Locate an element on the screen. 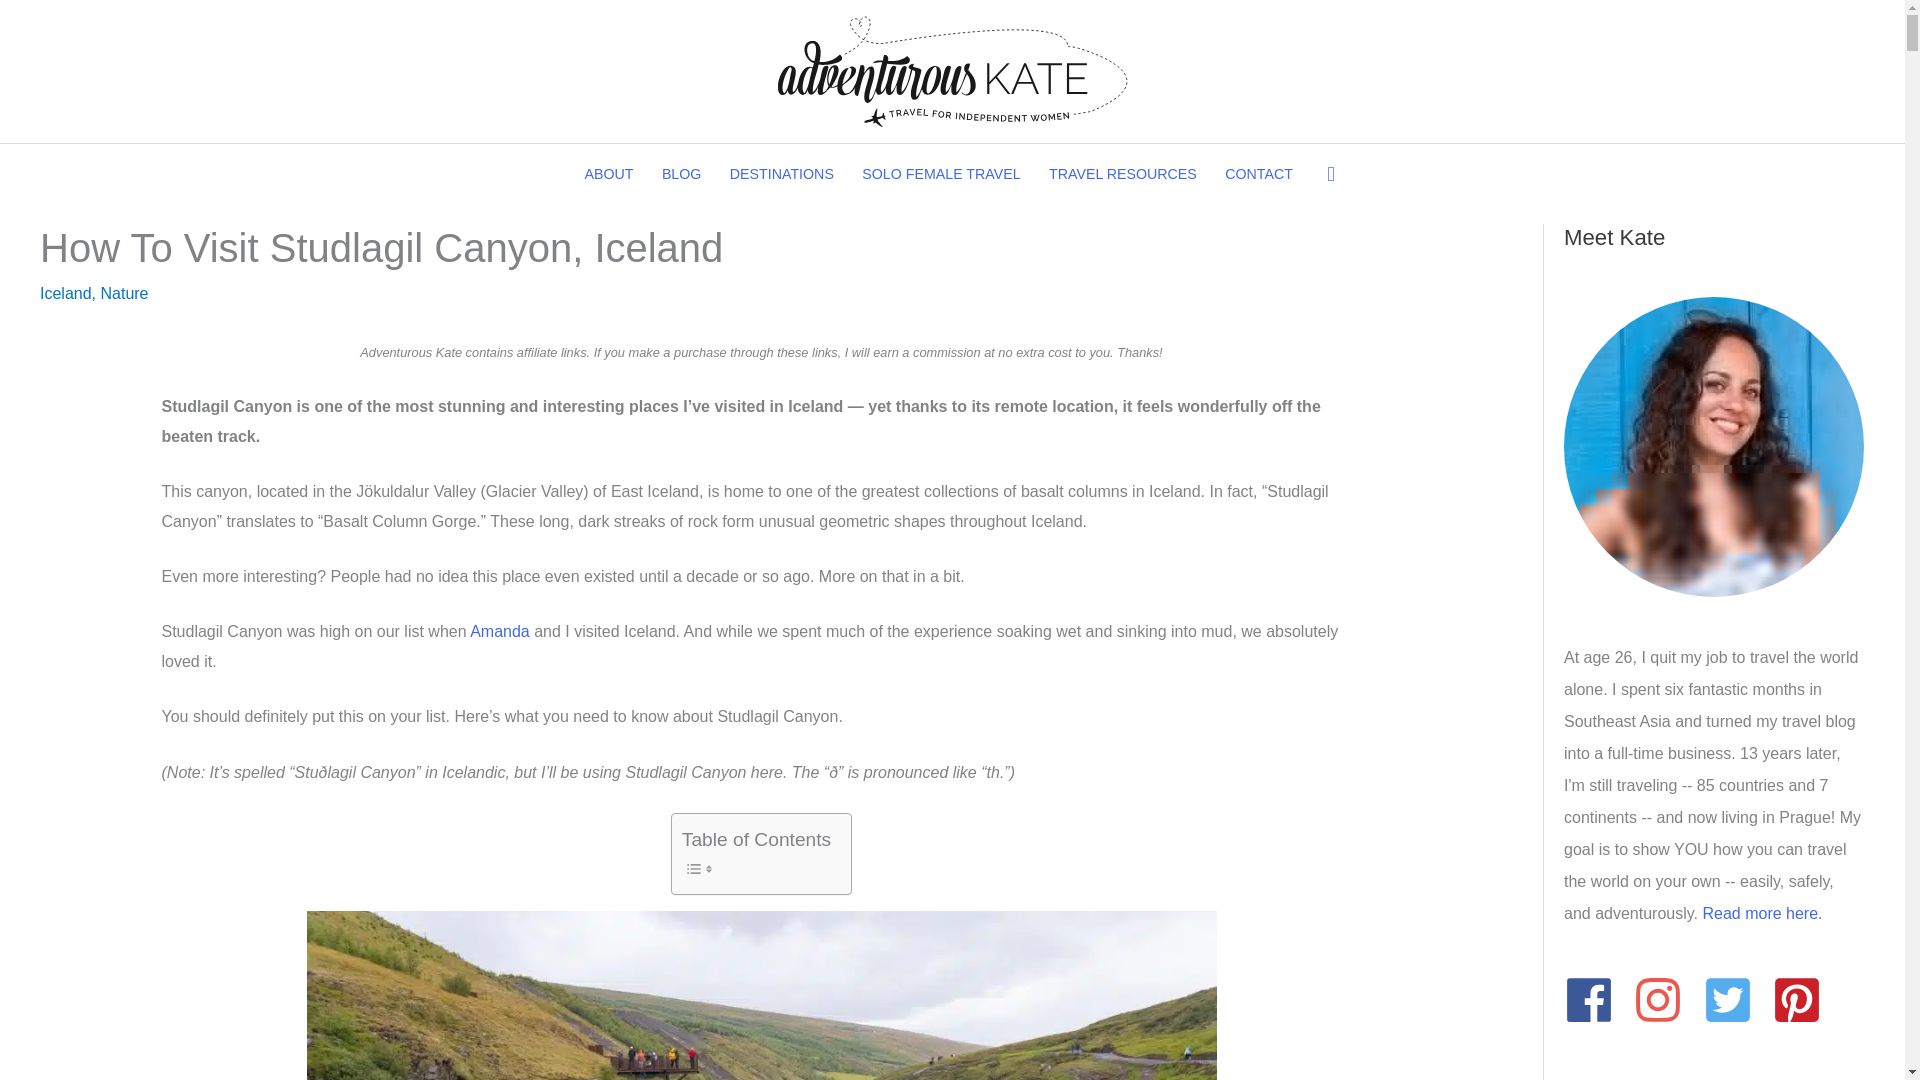  Nature is located at coordinates (123, 294).